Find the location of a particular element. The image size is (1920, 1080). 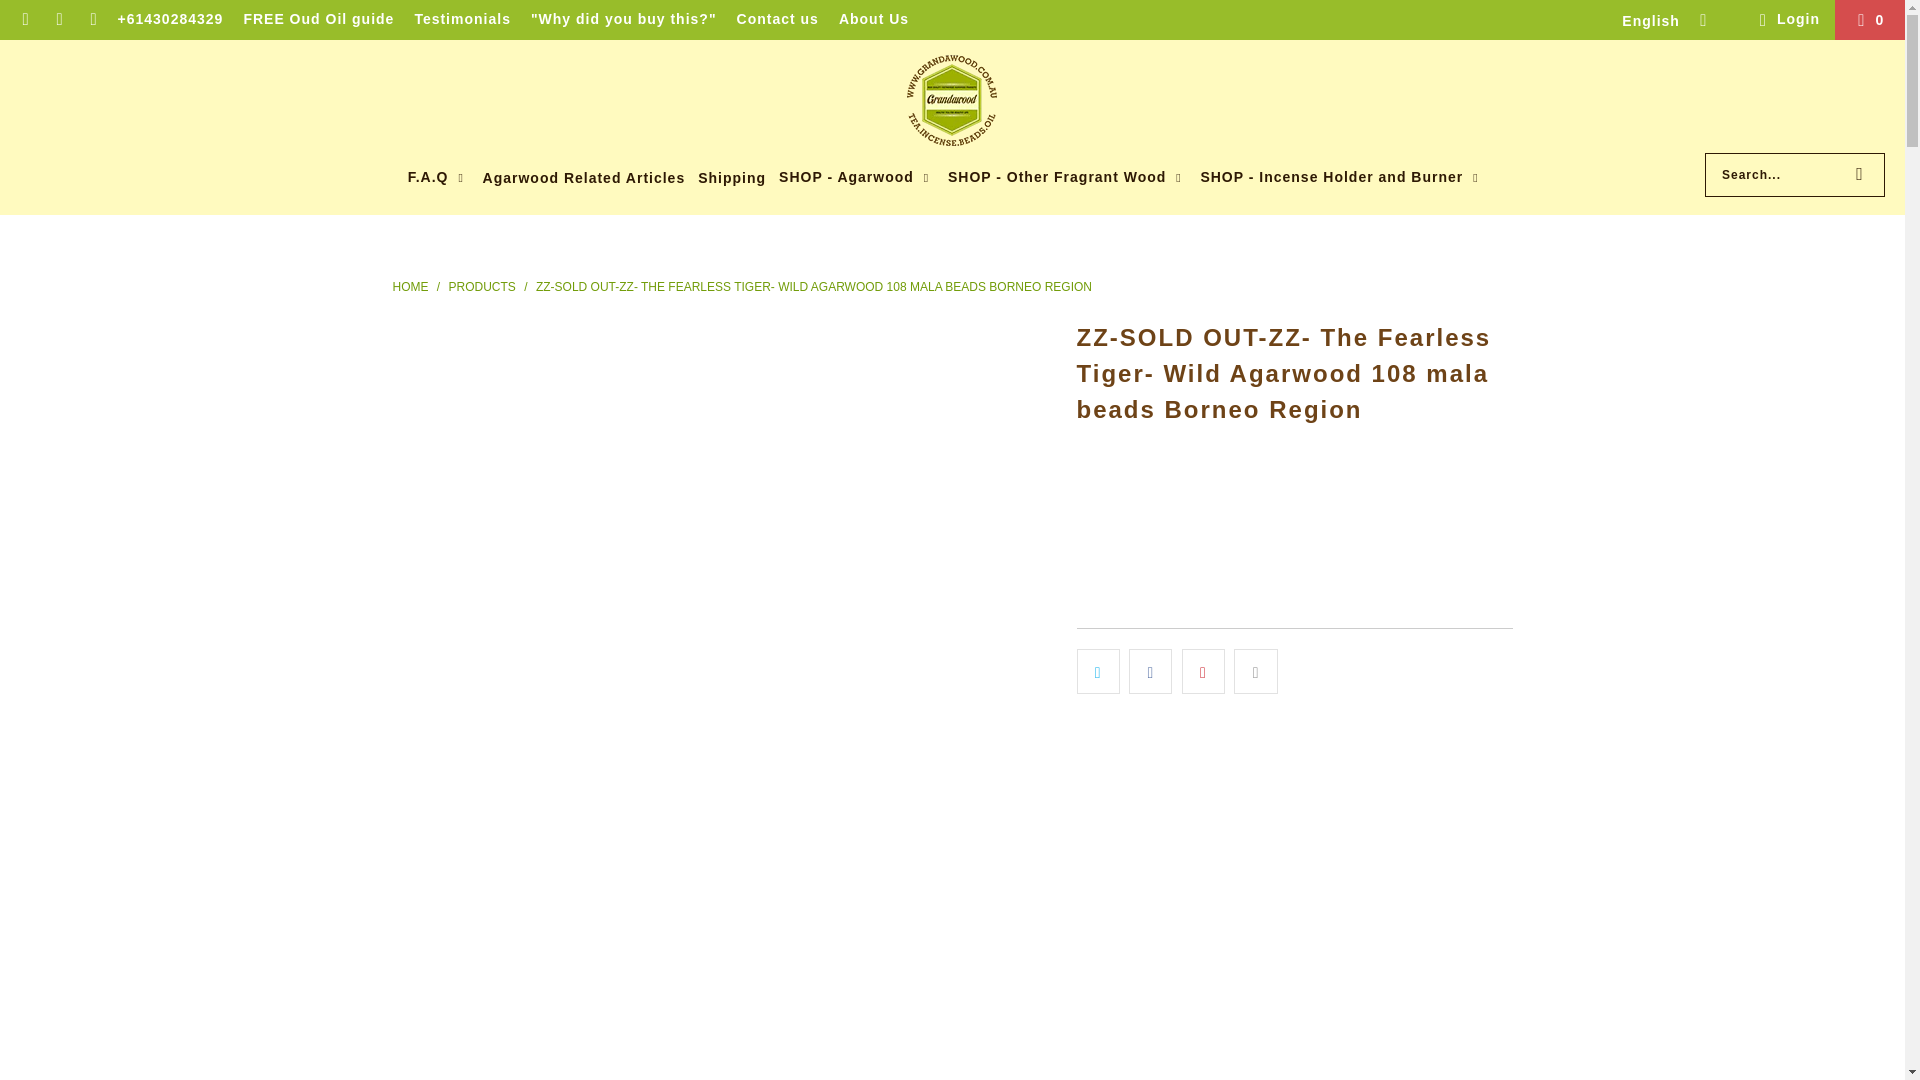

Share this on Pinterest is located at coordinates (1203, 672).